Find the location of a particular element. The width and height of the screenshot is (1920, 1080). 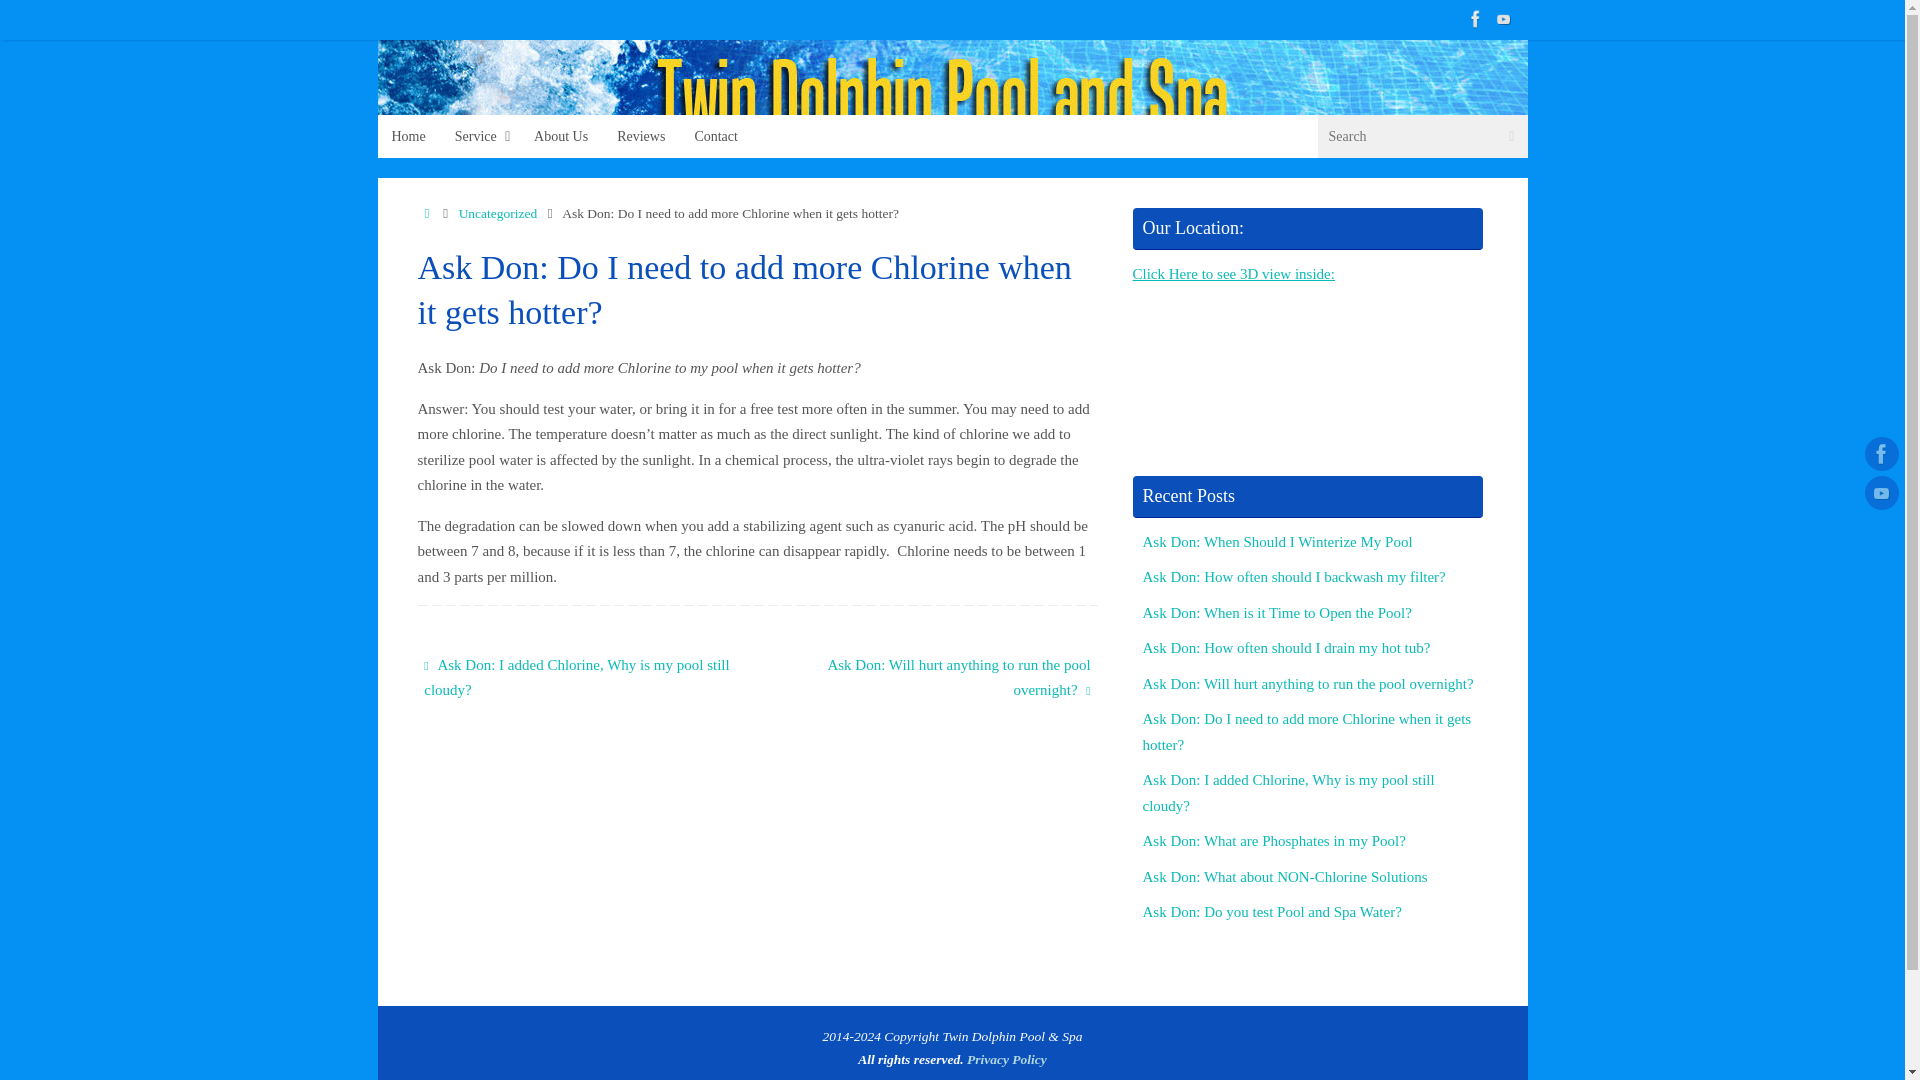

YouTube is located at coordinates (1504, 19).